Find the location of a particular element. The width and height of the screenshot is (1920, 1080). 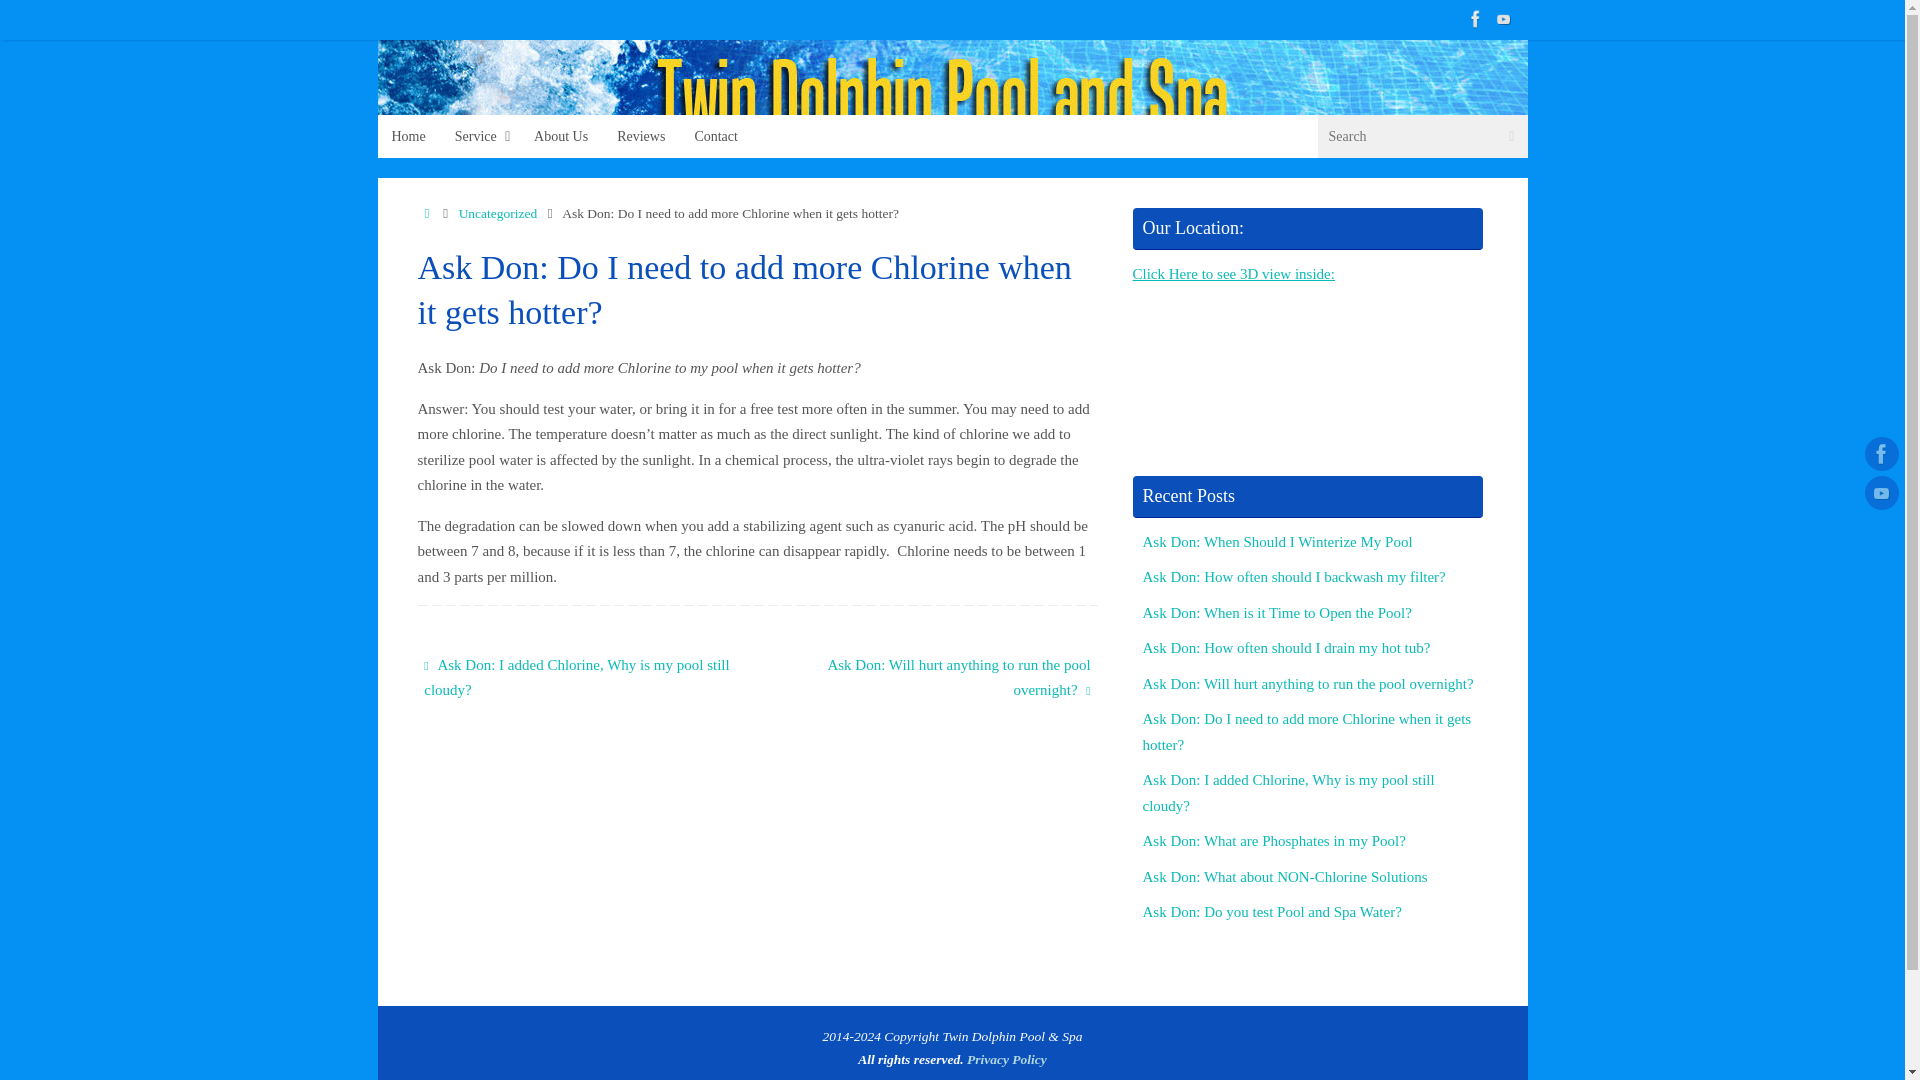

YouTube is located at coordinates (1504, 19).